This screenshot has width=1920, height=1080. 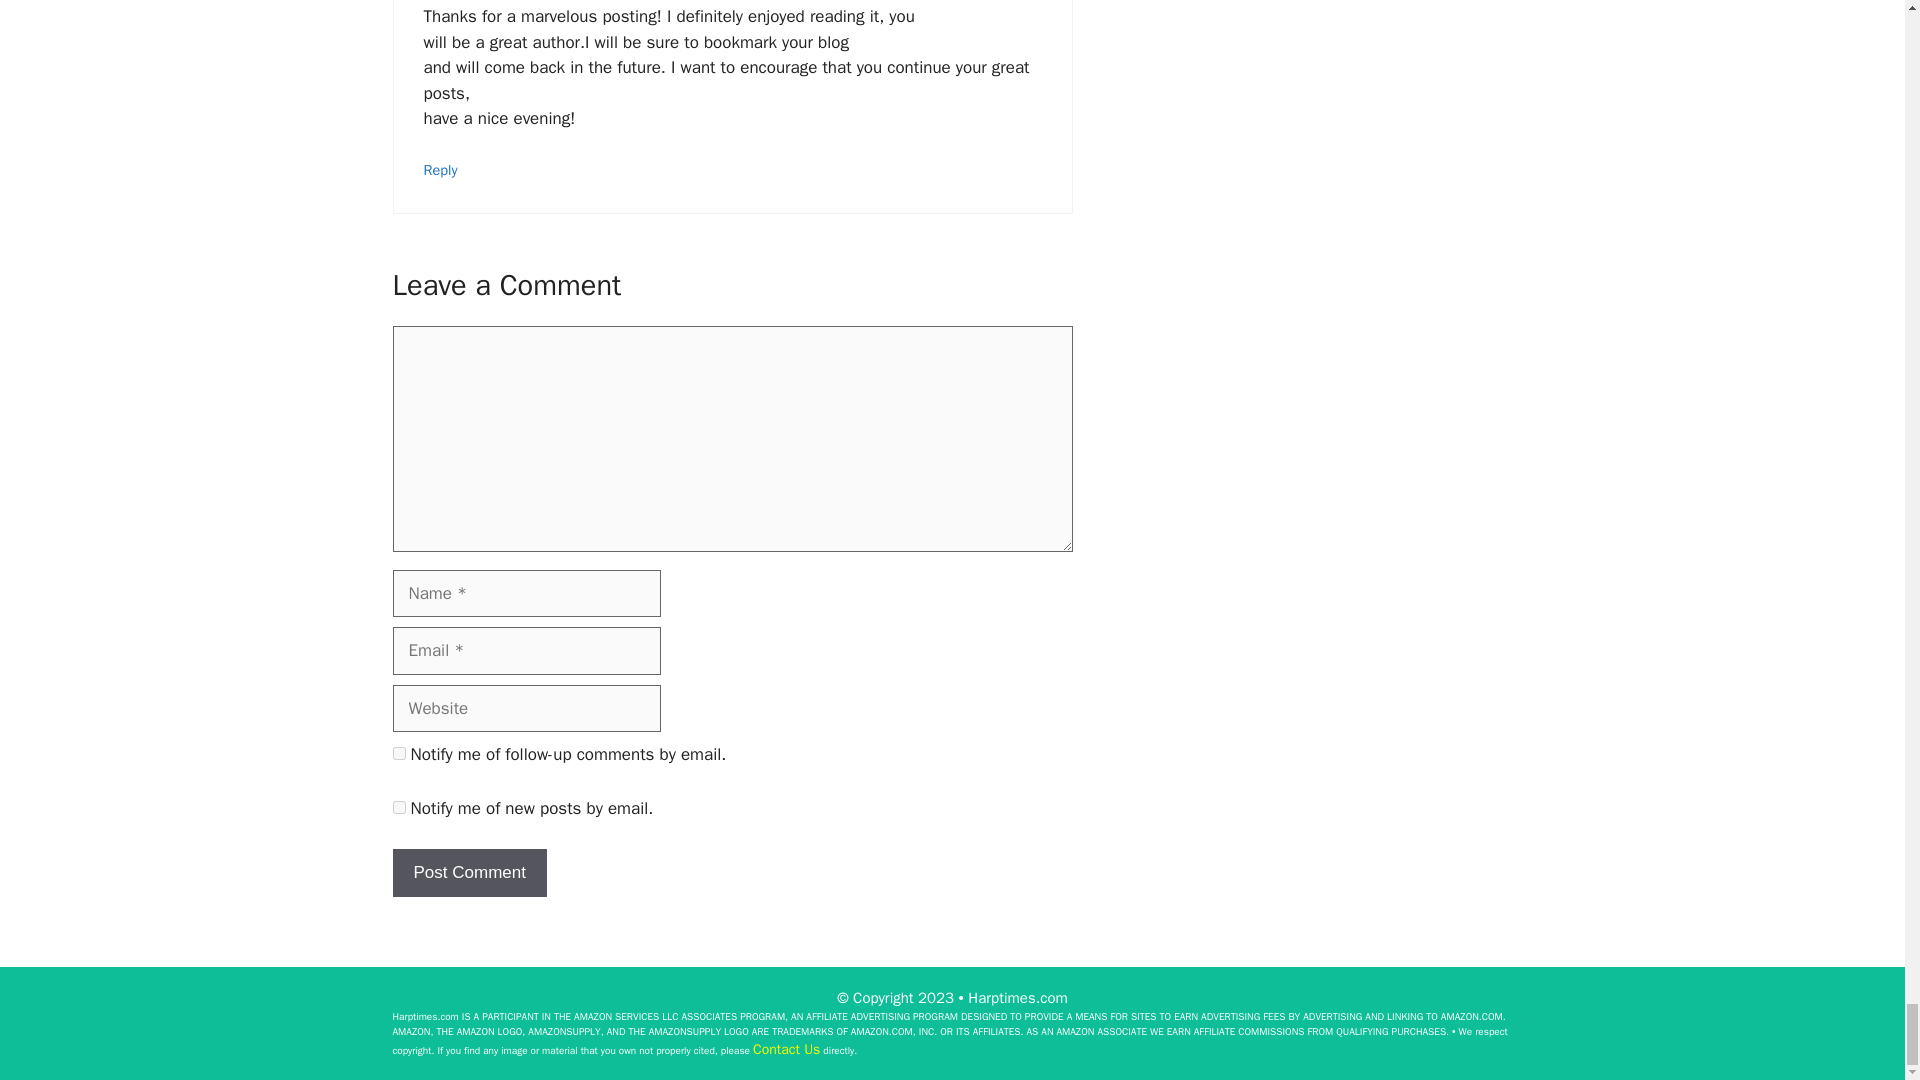 I want to click on subscribe, so click(x=398, y=808).